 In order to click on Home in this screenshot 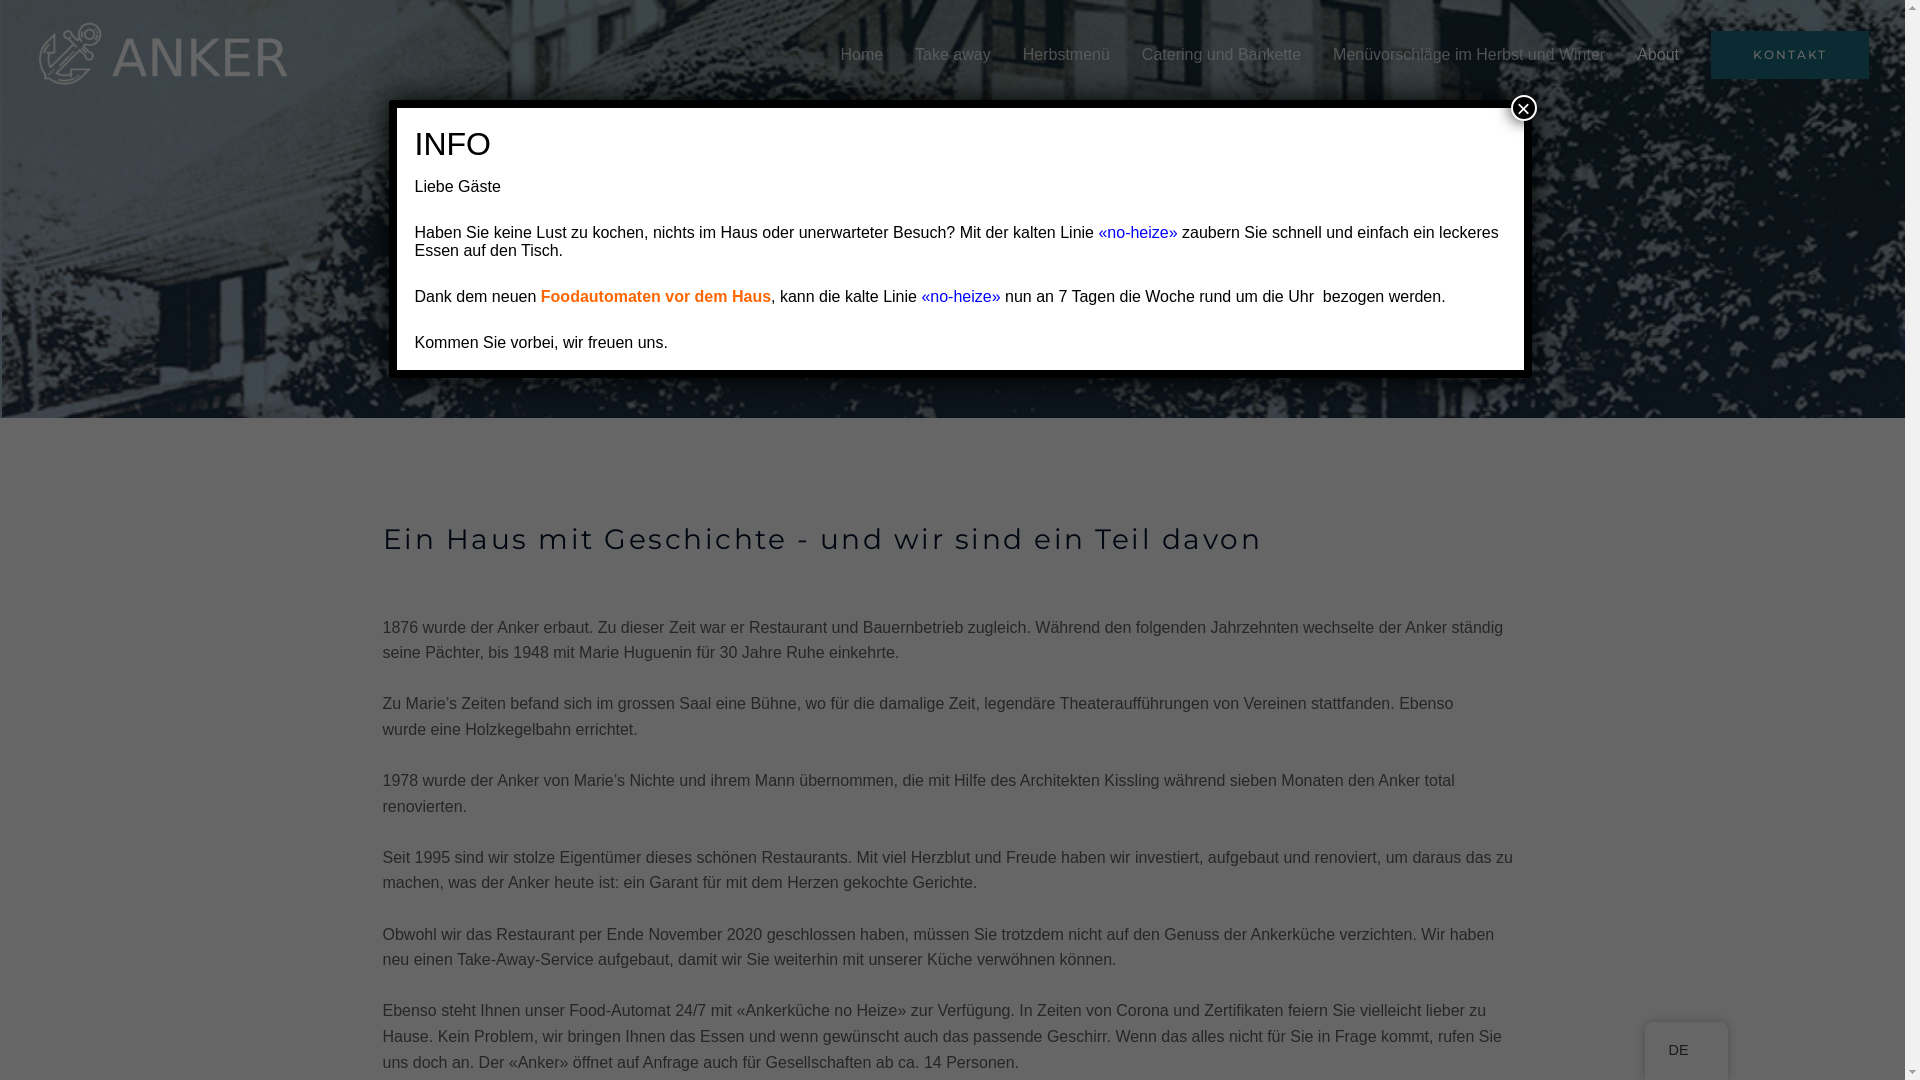, I will do `click(862, 54)`.